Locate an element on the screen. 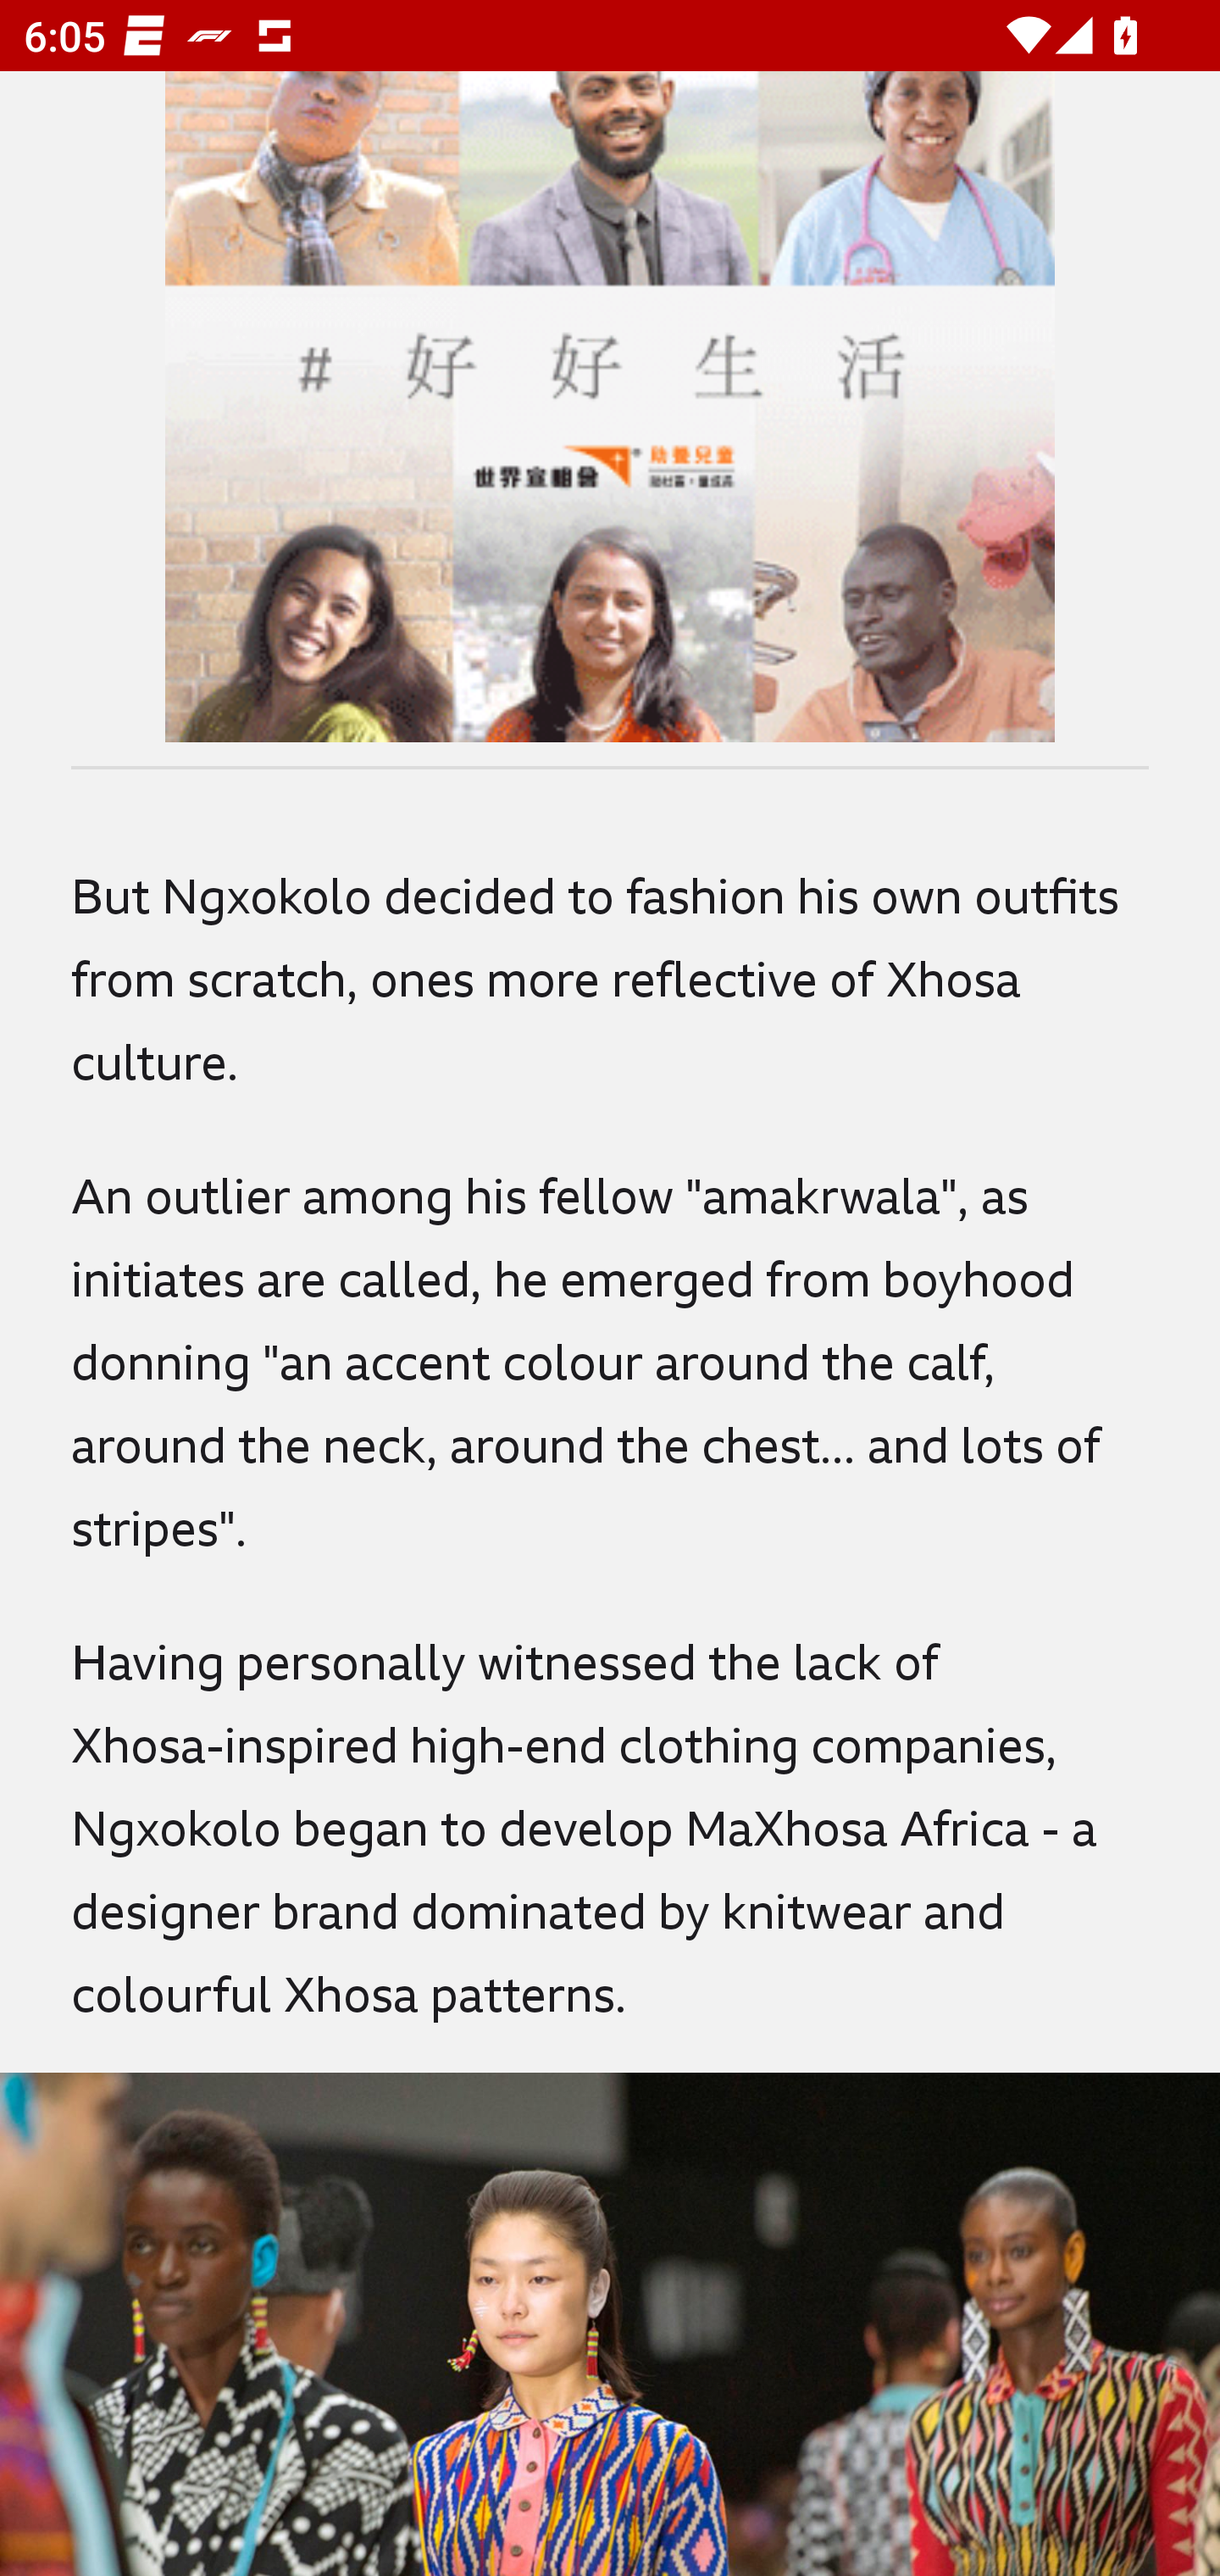 The image size is (1220, 2576). Advertisement is located at coordinates (610, 407).